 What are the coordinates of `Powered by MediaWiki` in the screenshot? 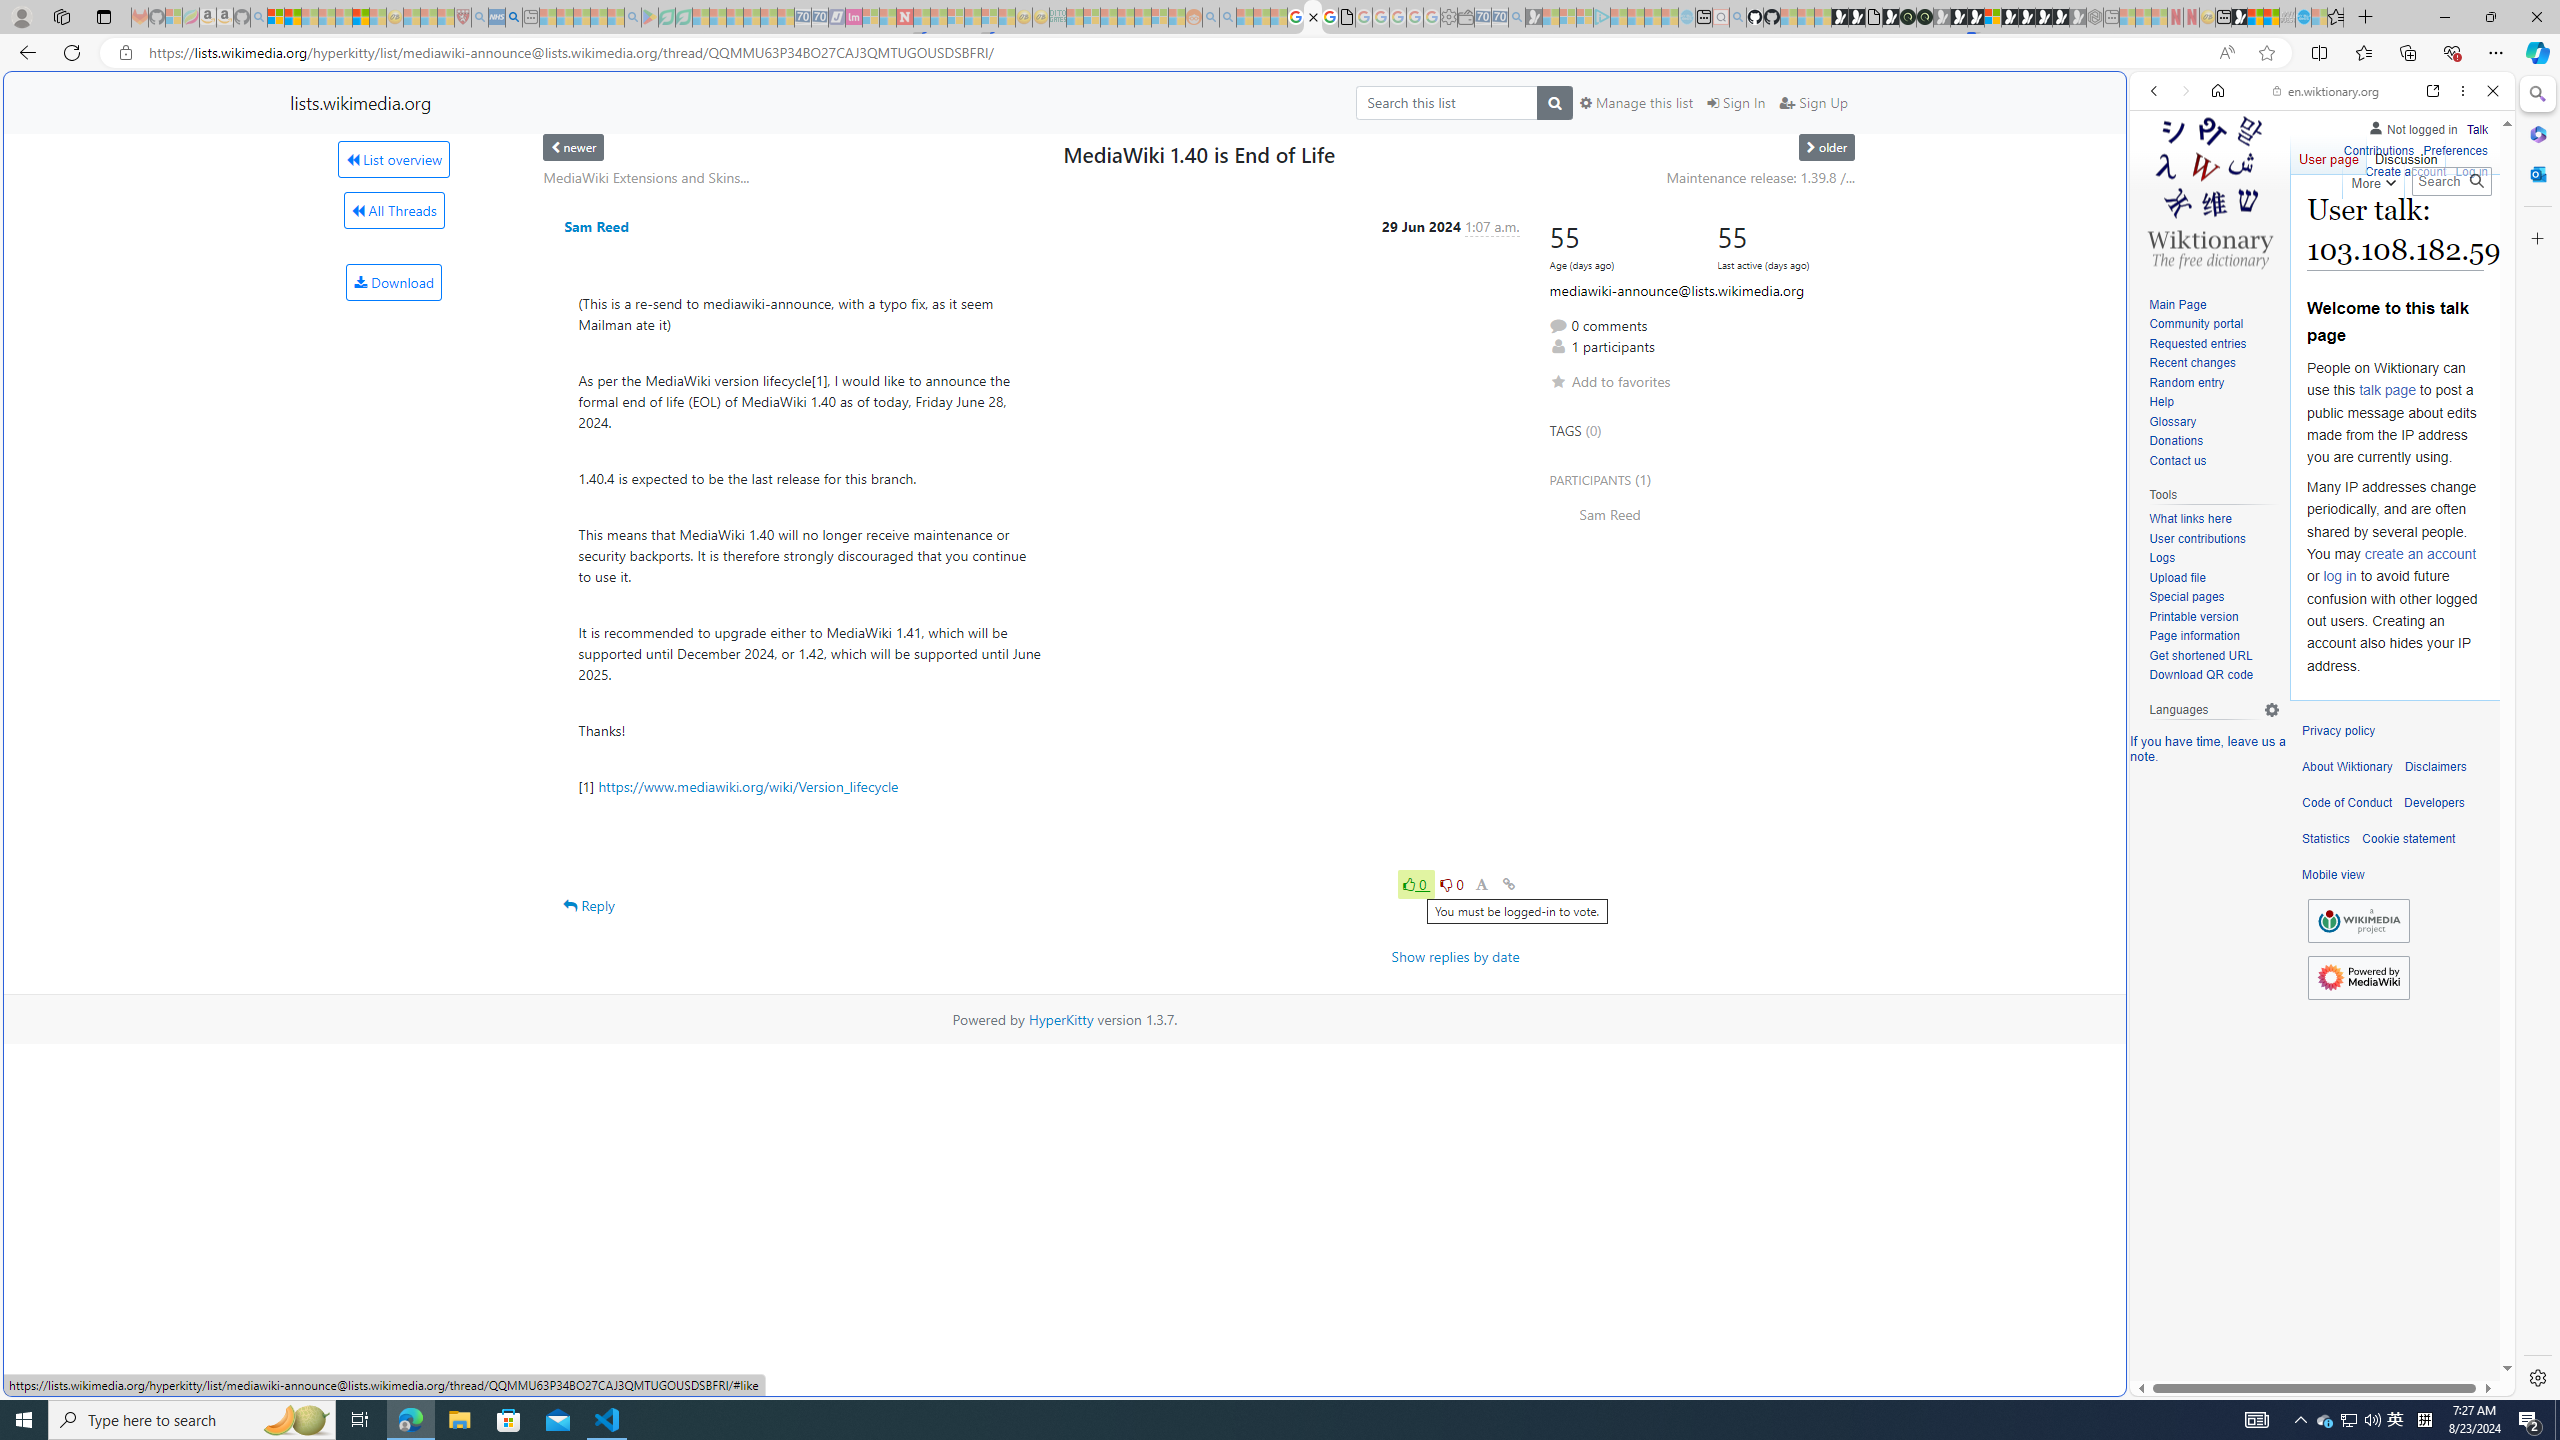 It's located at (2358, 978).